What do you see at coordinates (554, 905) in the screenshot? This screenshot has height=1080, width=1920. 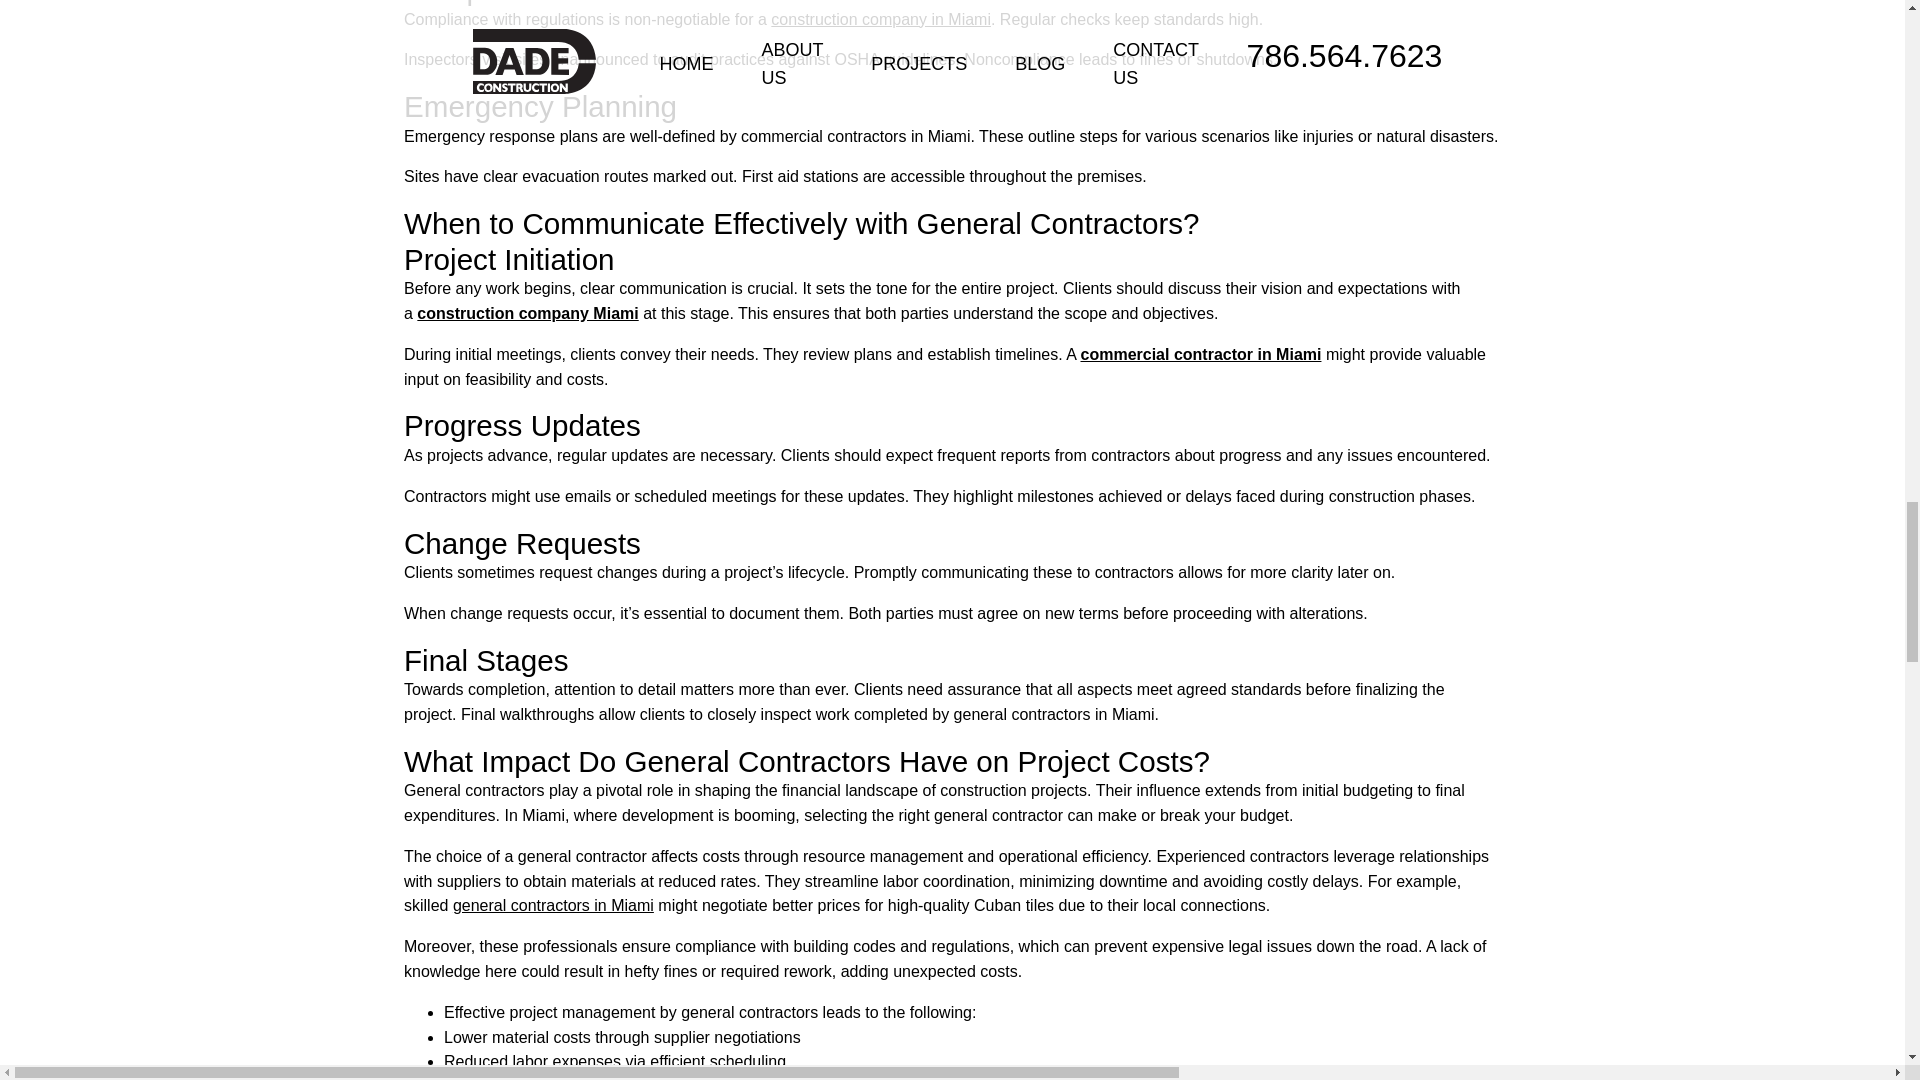 I see `general contractors in Miami` at bounding box center [554, 905].